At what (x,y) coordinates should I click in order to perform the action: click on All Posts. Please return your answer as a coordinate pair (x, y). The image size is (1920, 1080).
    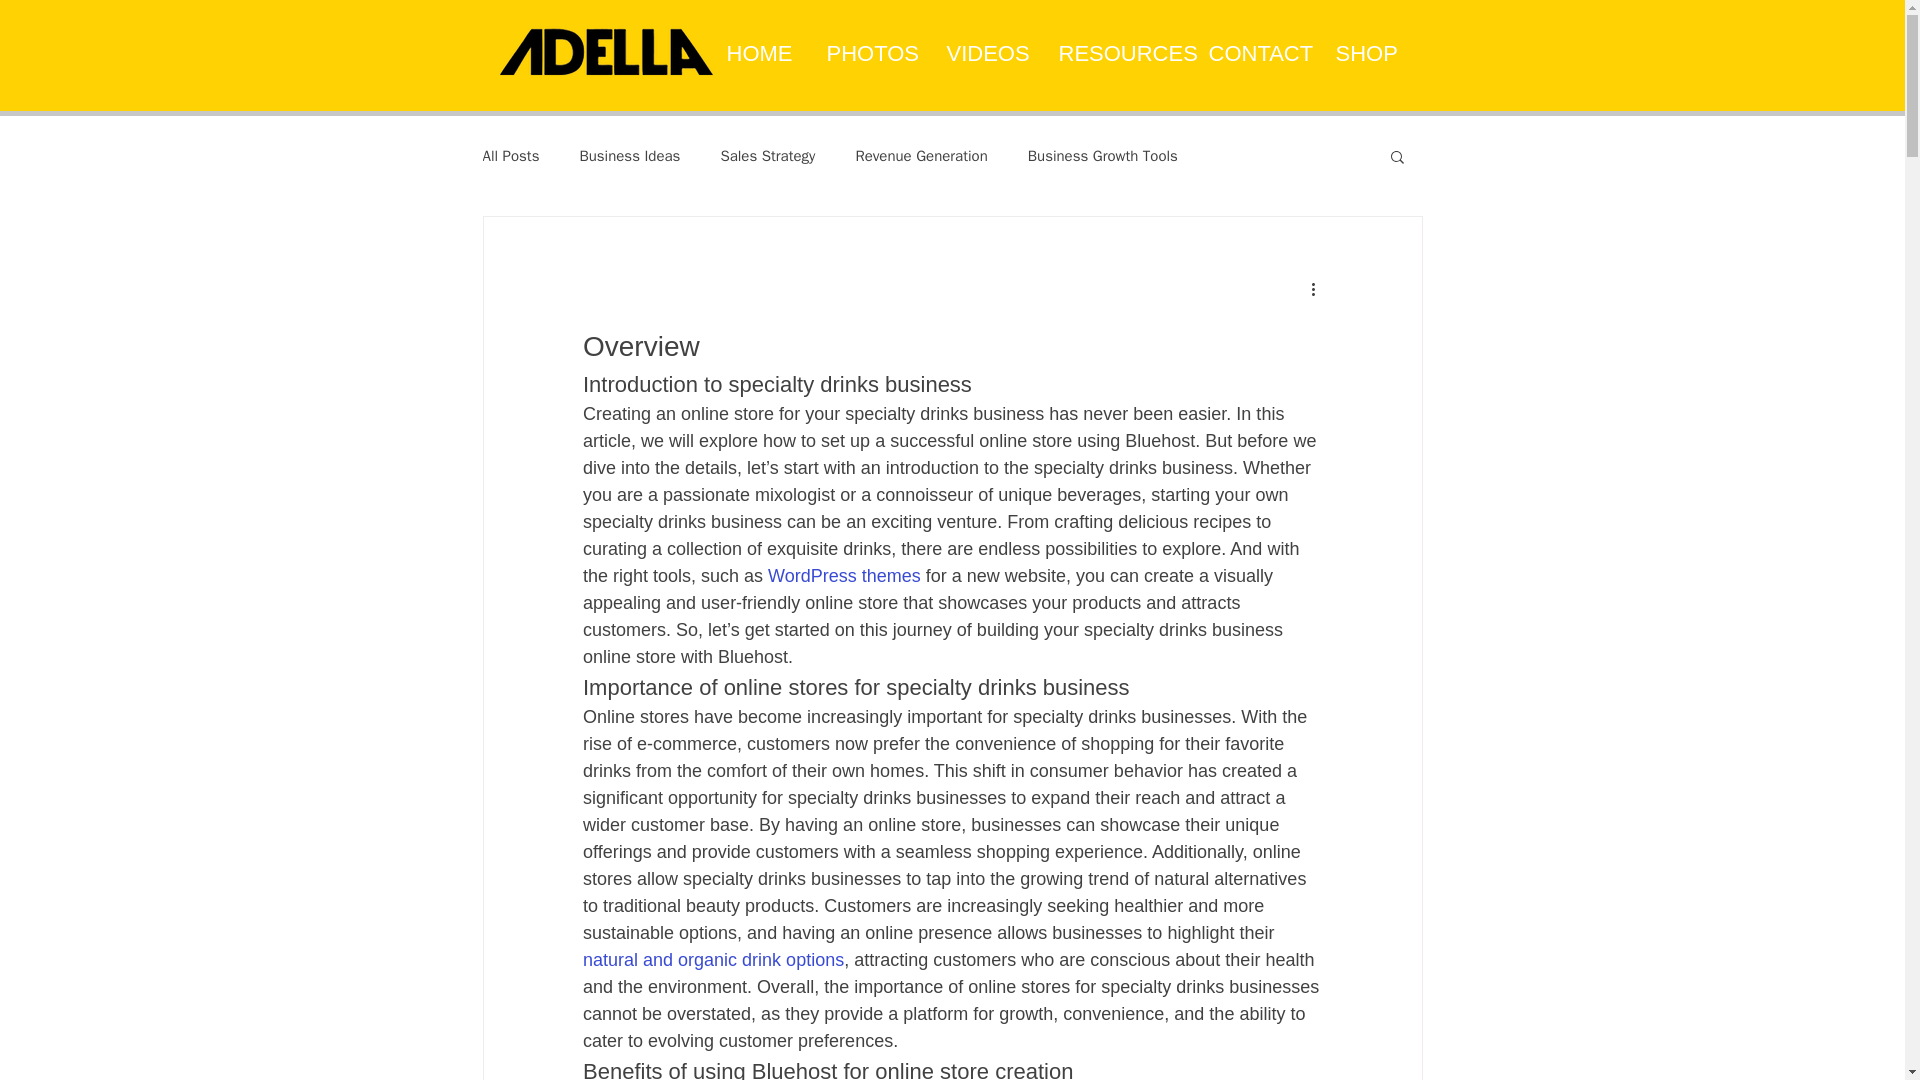
    Looking at the image, I should click on (510, 155).